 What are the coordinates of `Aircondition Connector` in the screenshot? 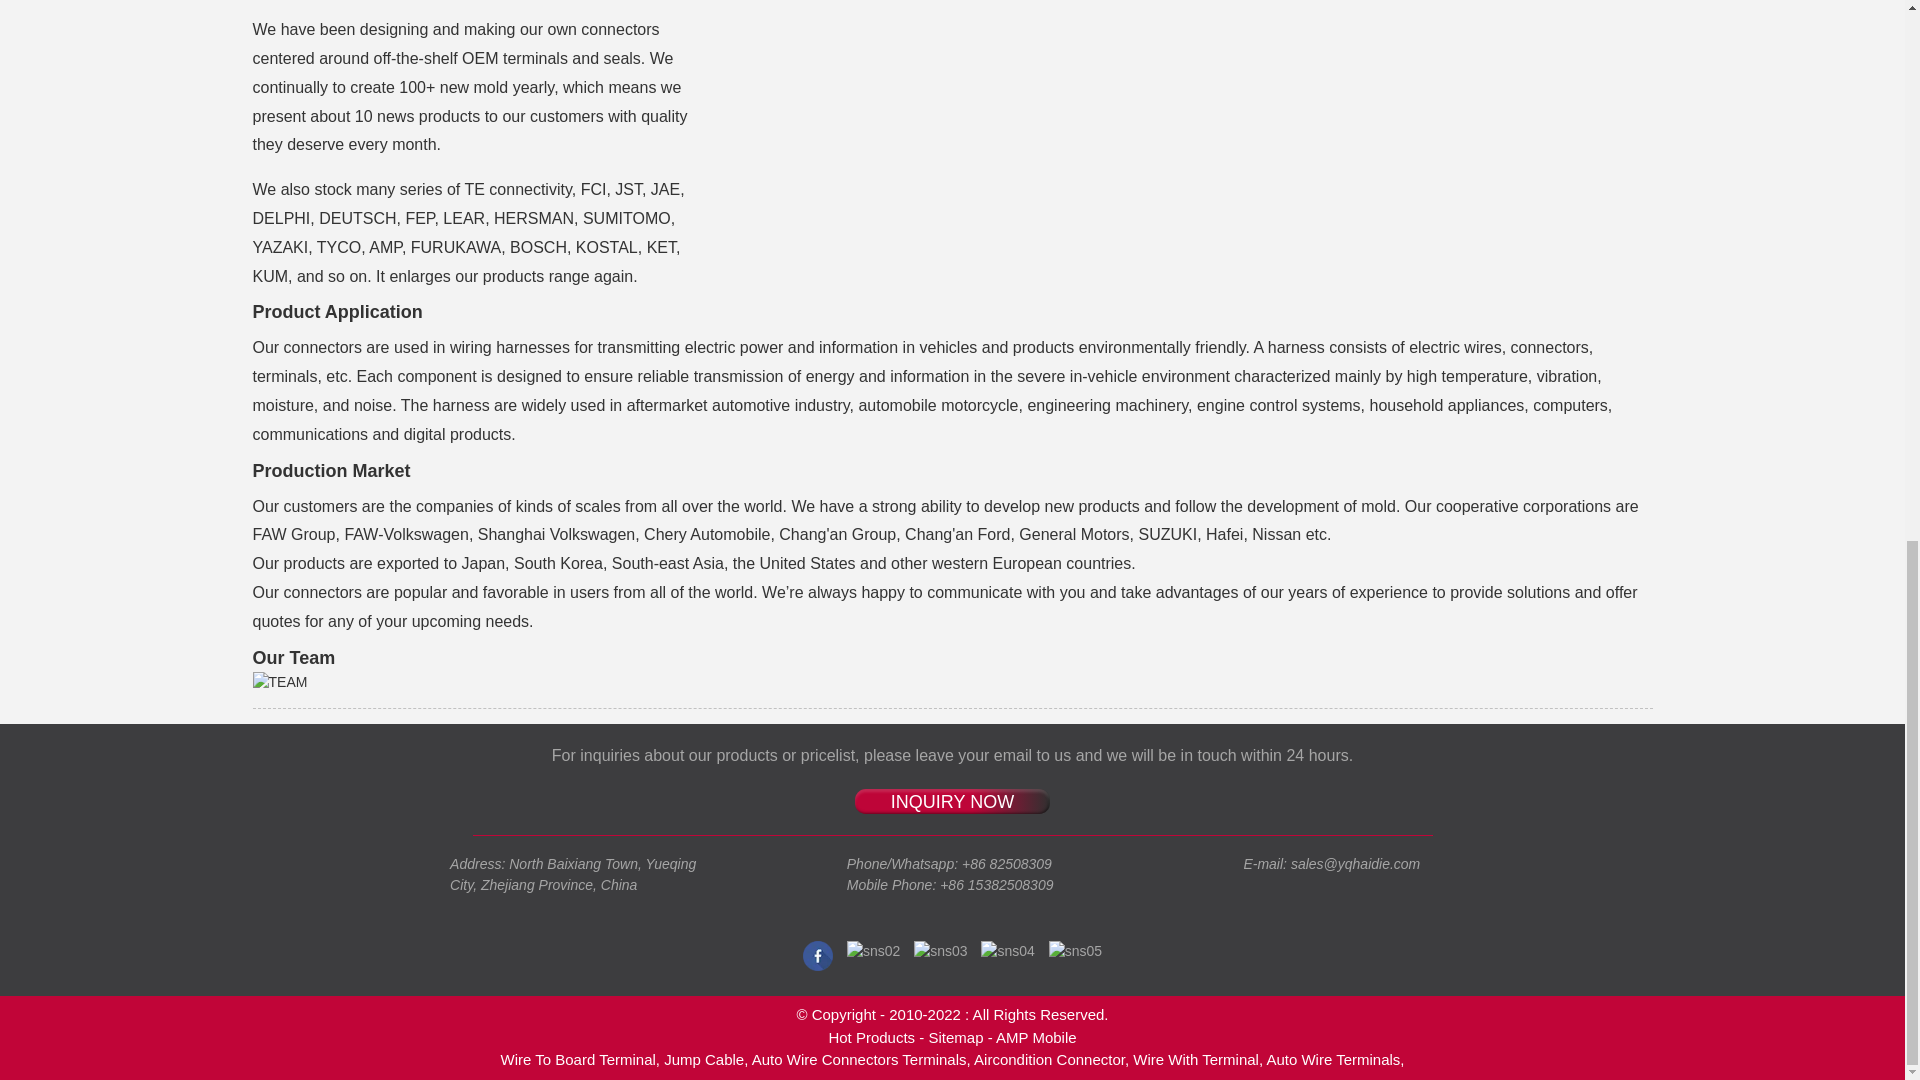 It's located at (1049, 1059).